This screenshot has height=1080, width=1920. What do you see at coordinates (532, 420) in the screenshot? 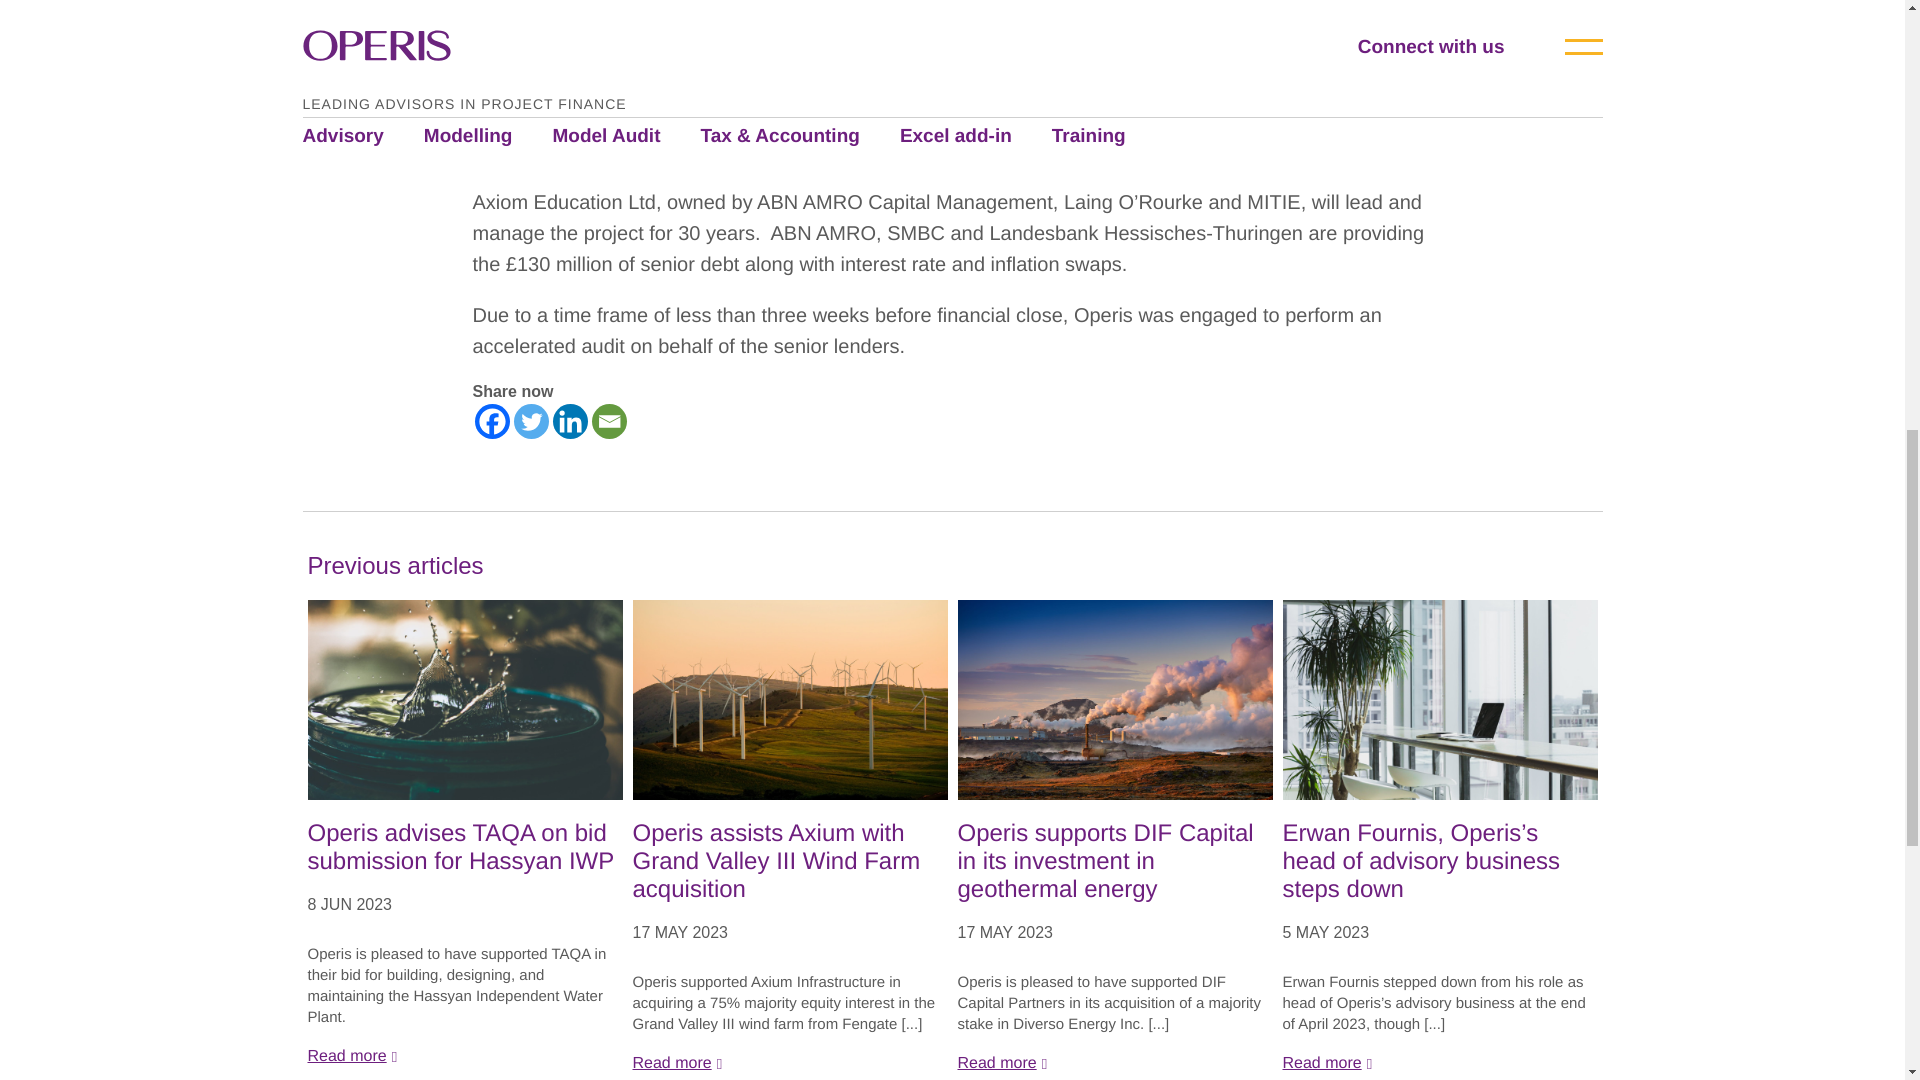
I see `Twitter` at bounding box center [532, 420].